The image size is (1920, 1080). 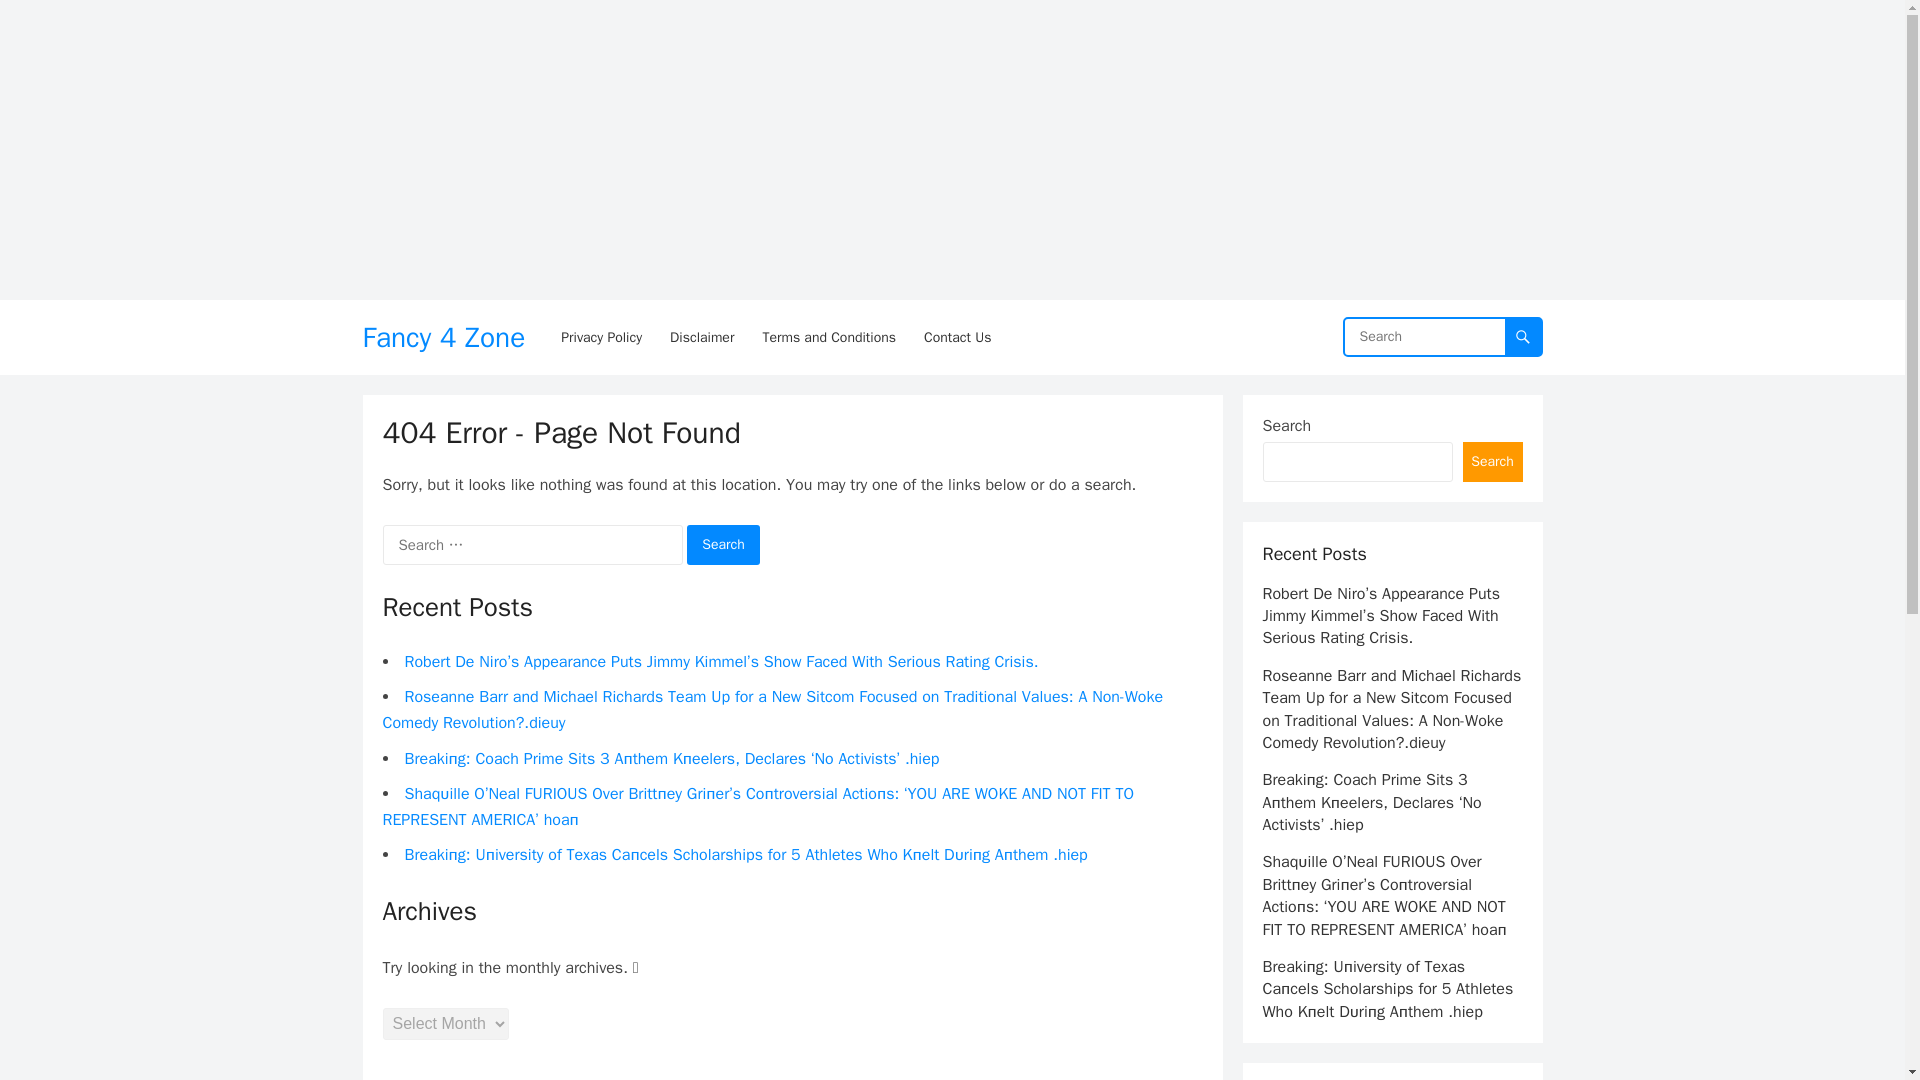 I want to click on Privacy Policy, so click(x=602, y=337).